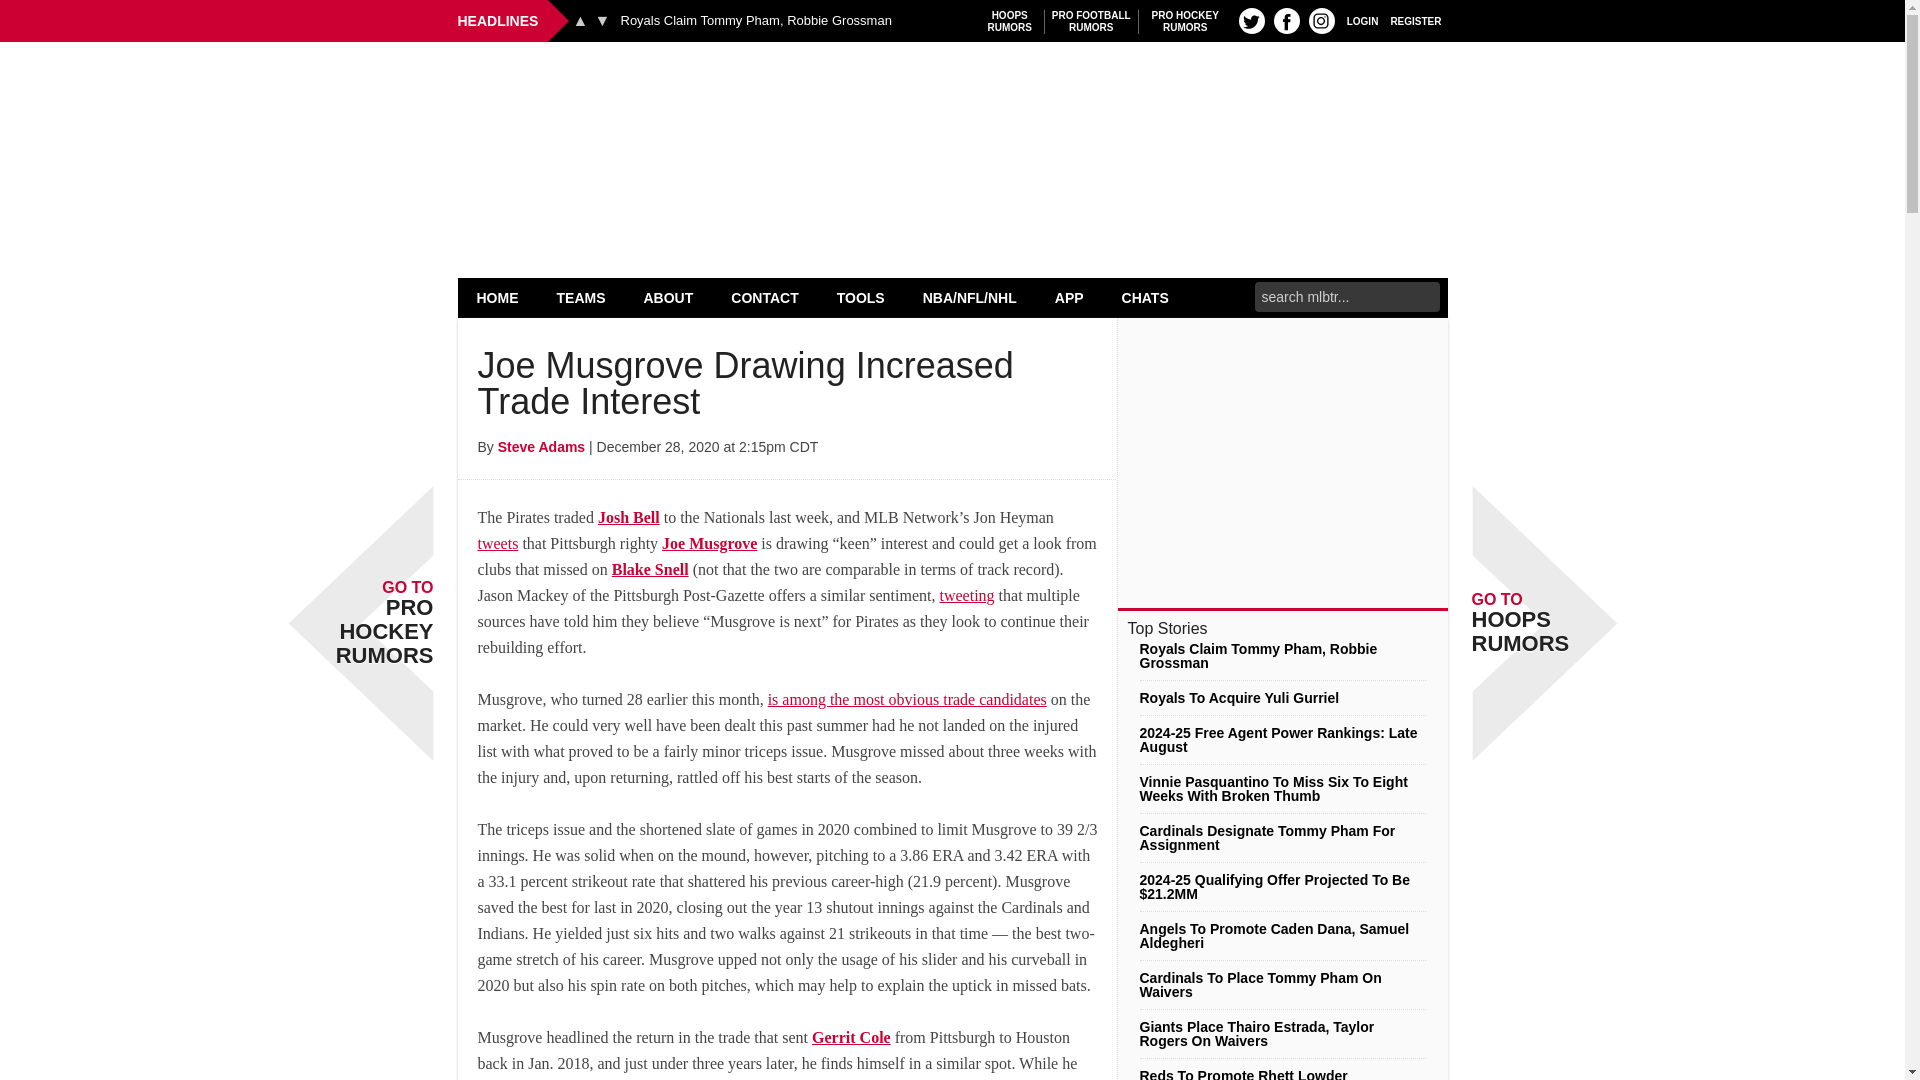 The height and width of the screenshot is (1080, 1920). I want to click on HOME, so click(498, 297).